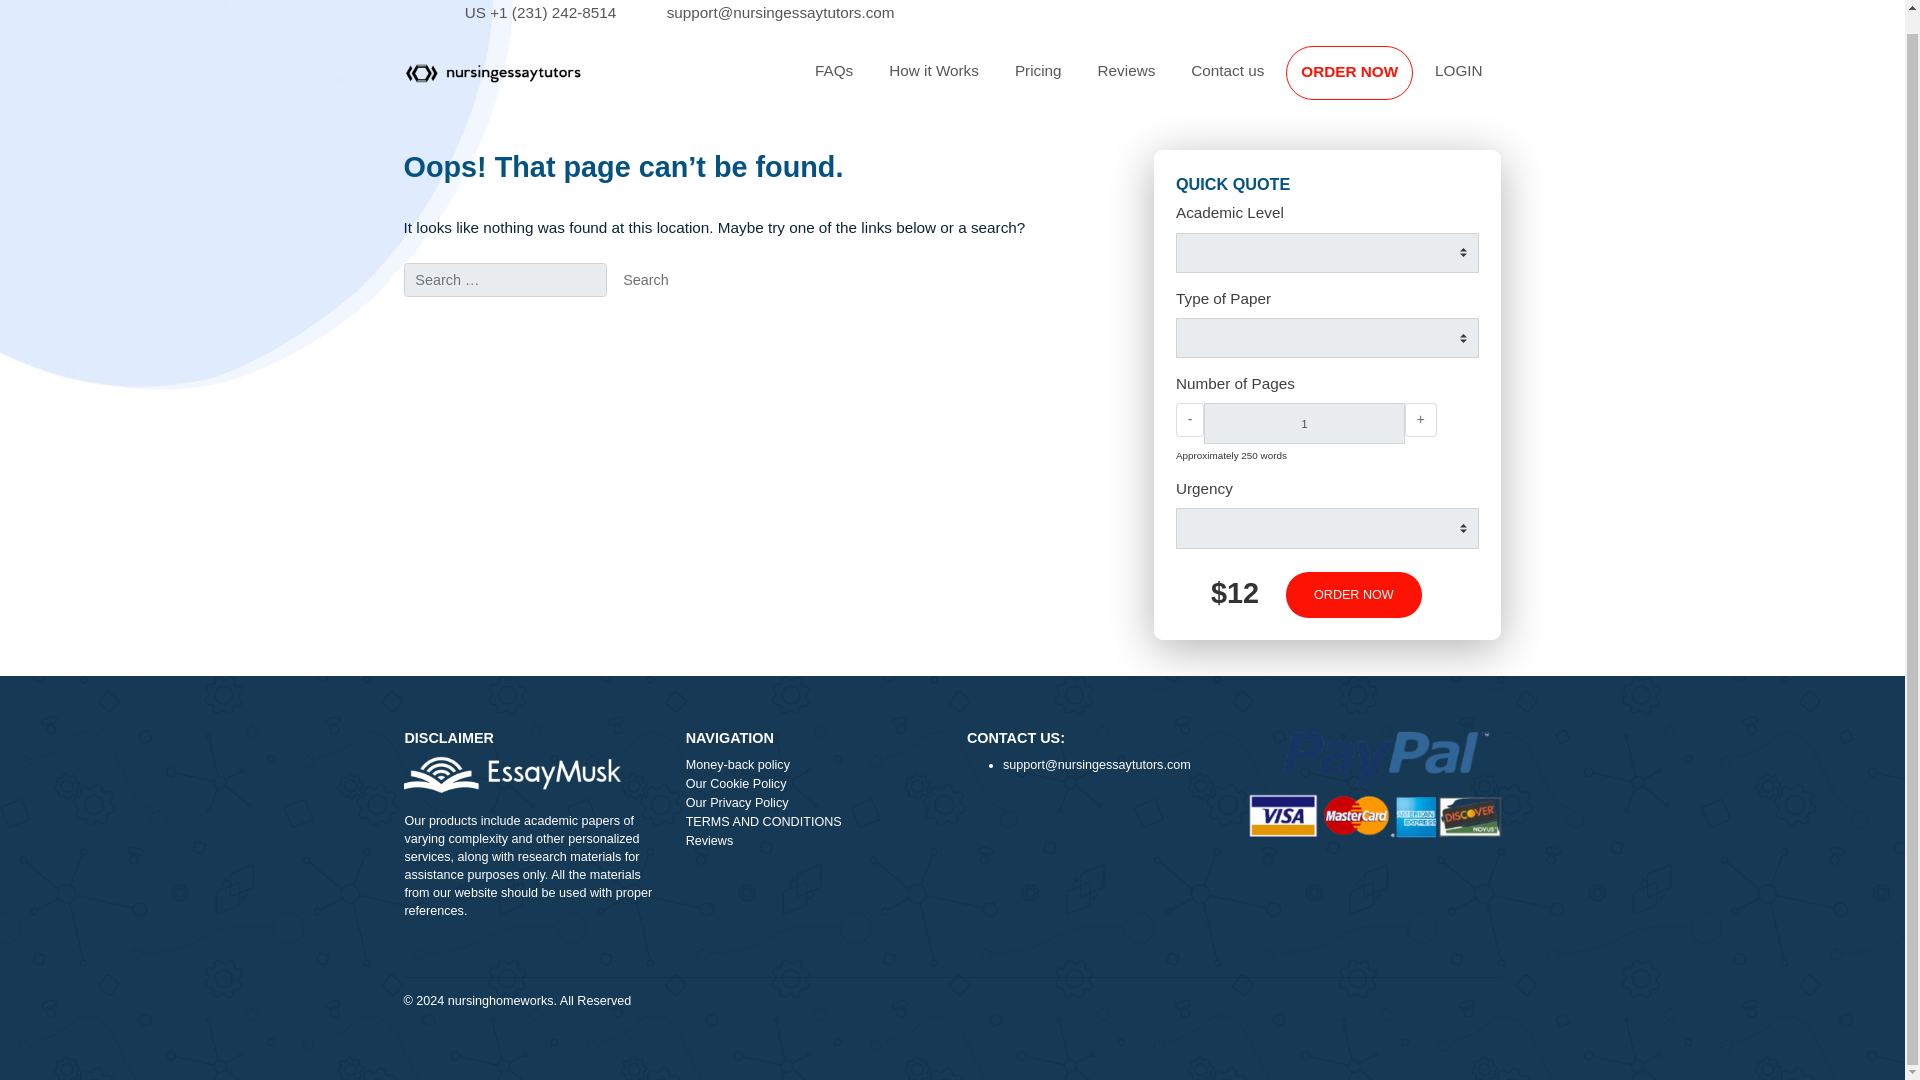  Describe the element at coordinates (926, 81) in the screenshot. I see `FAQs` at that location.